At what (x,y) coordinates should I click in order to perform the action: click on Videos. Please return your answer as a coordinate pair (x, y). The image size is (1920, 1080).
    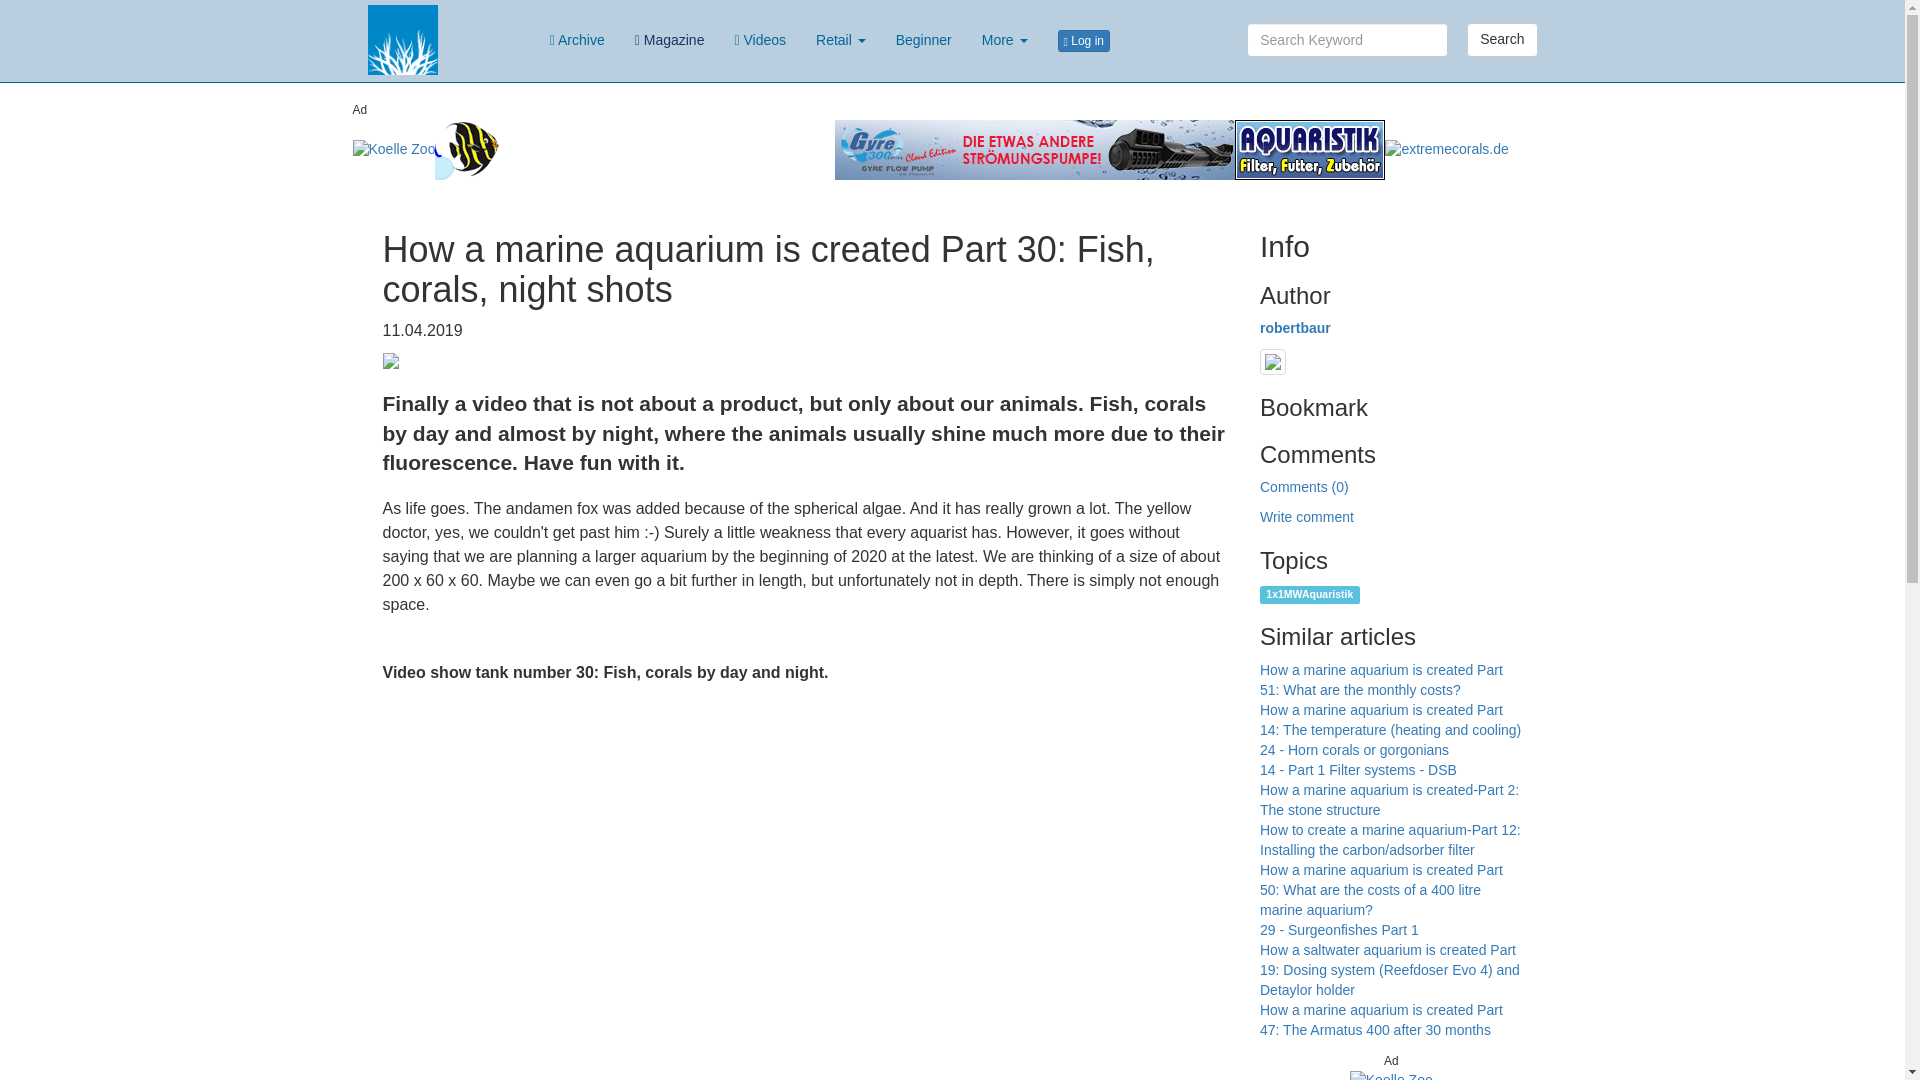
    Looking at the image, I should click on (759, 40).